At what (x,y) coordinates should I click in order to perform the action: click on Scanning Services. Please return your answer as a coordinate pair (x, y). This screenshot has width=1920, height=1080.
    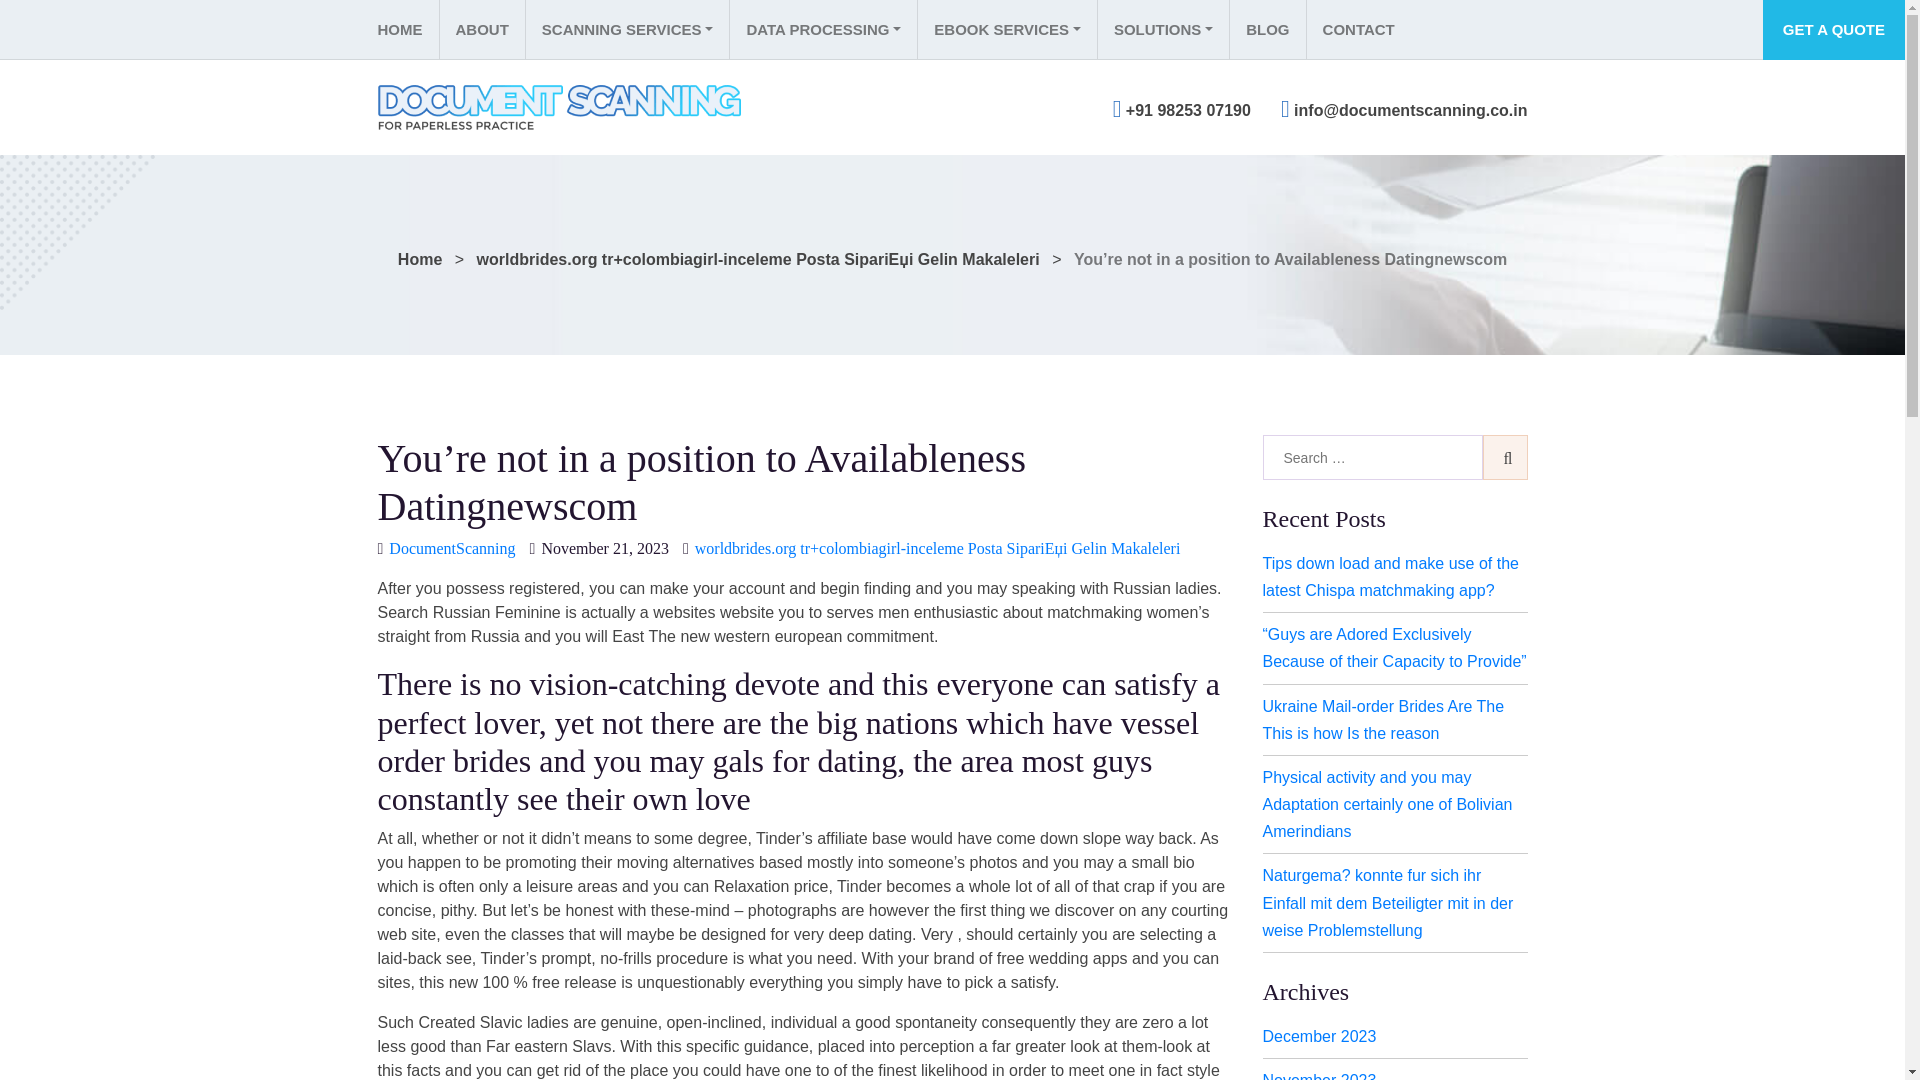
    Looking at the image, I should click on (626, 30).